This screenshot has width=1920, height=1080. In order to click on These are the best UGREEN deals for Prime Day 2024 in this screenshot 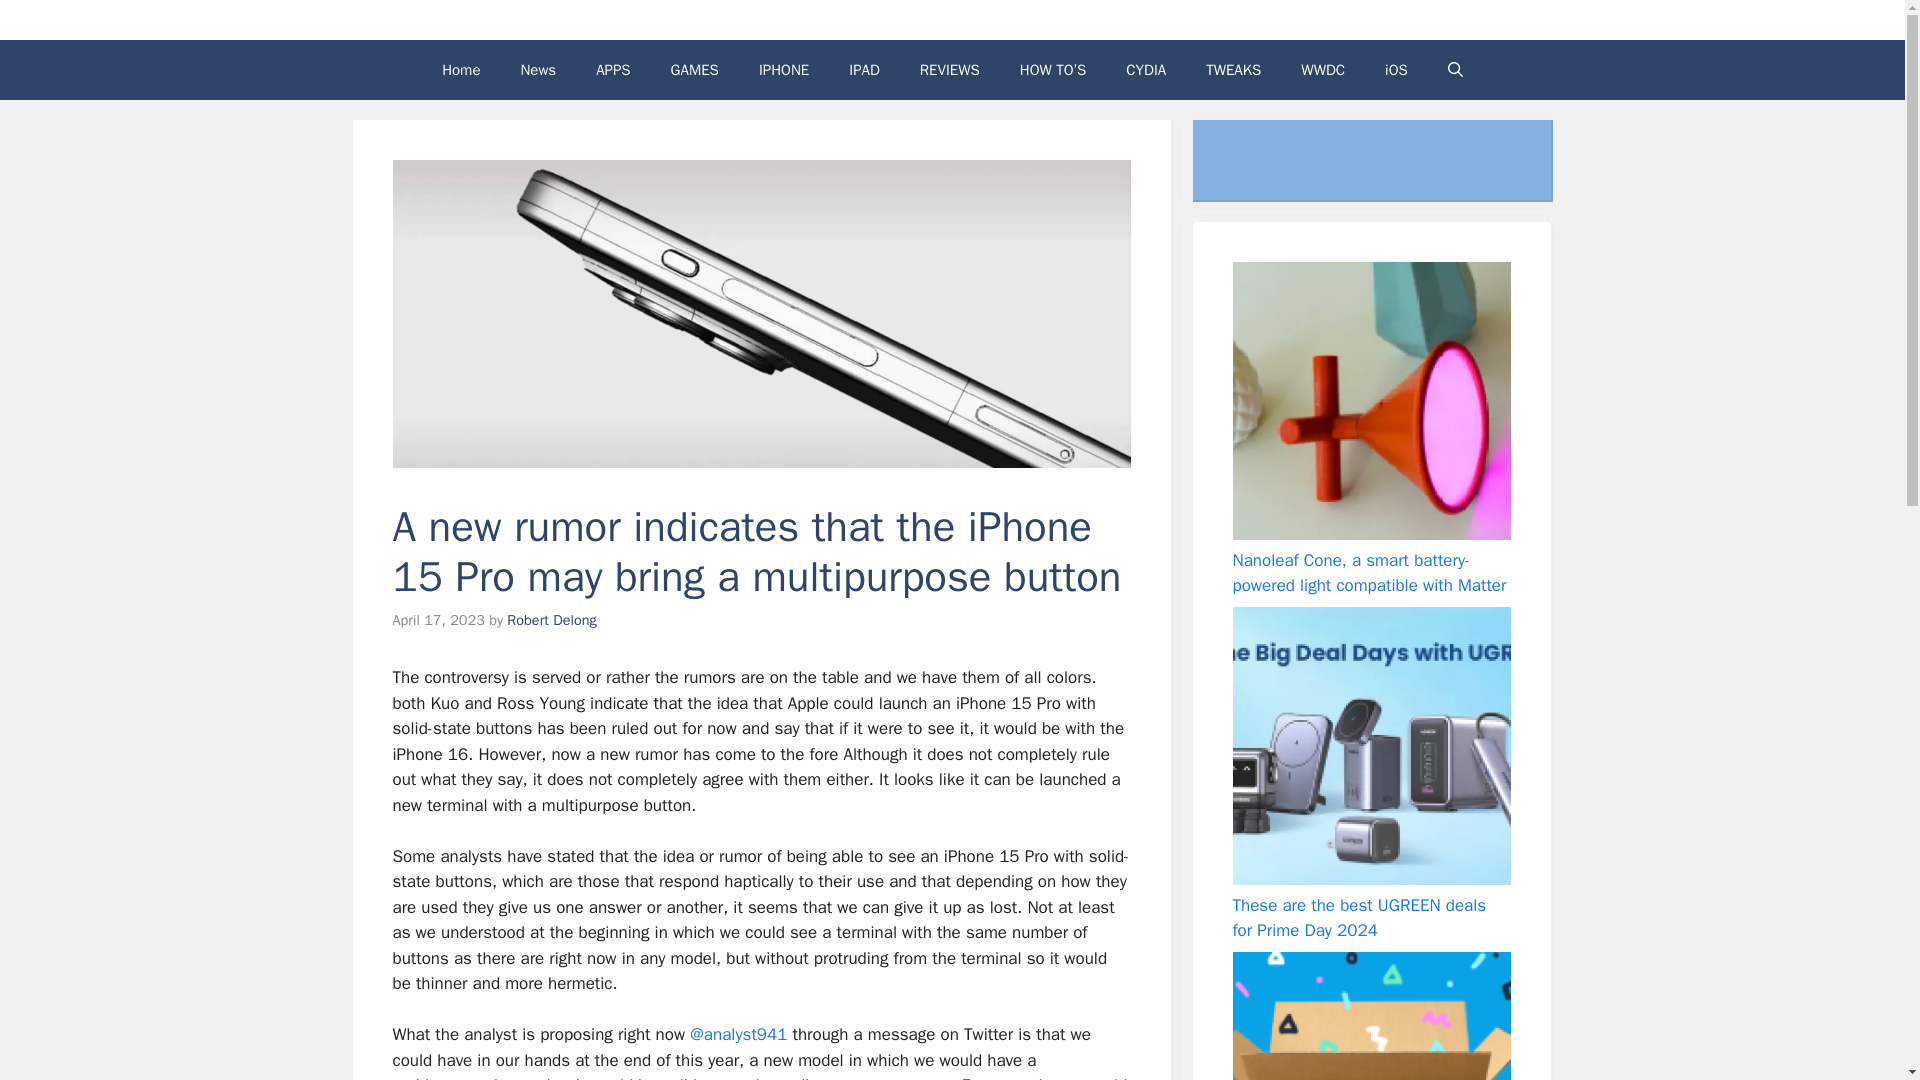, I will do `click(1359, 917)`.